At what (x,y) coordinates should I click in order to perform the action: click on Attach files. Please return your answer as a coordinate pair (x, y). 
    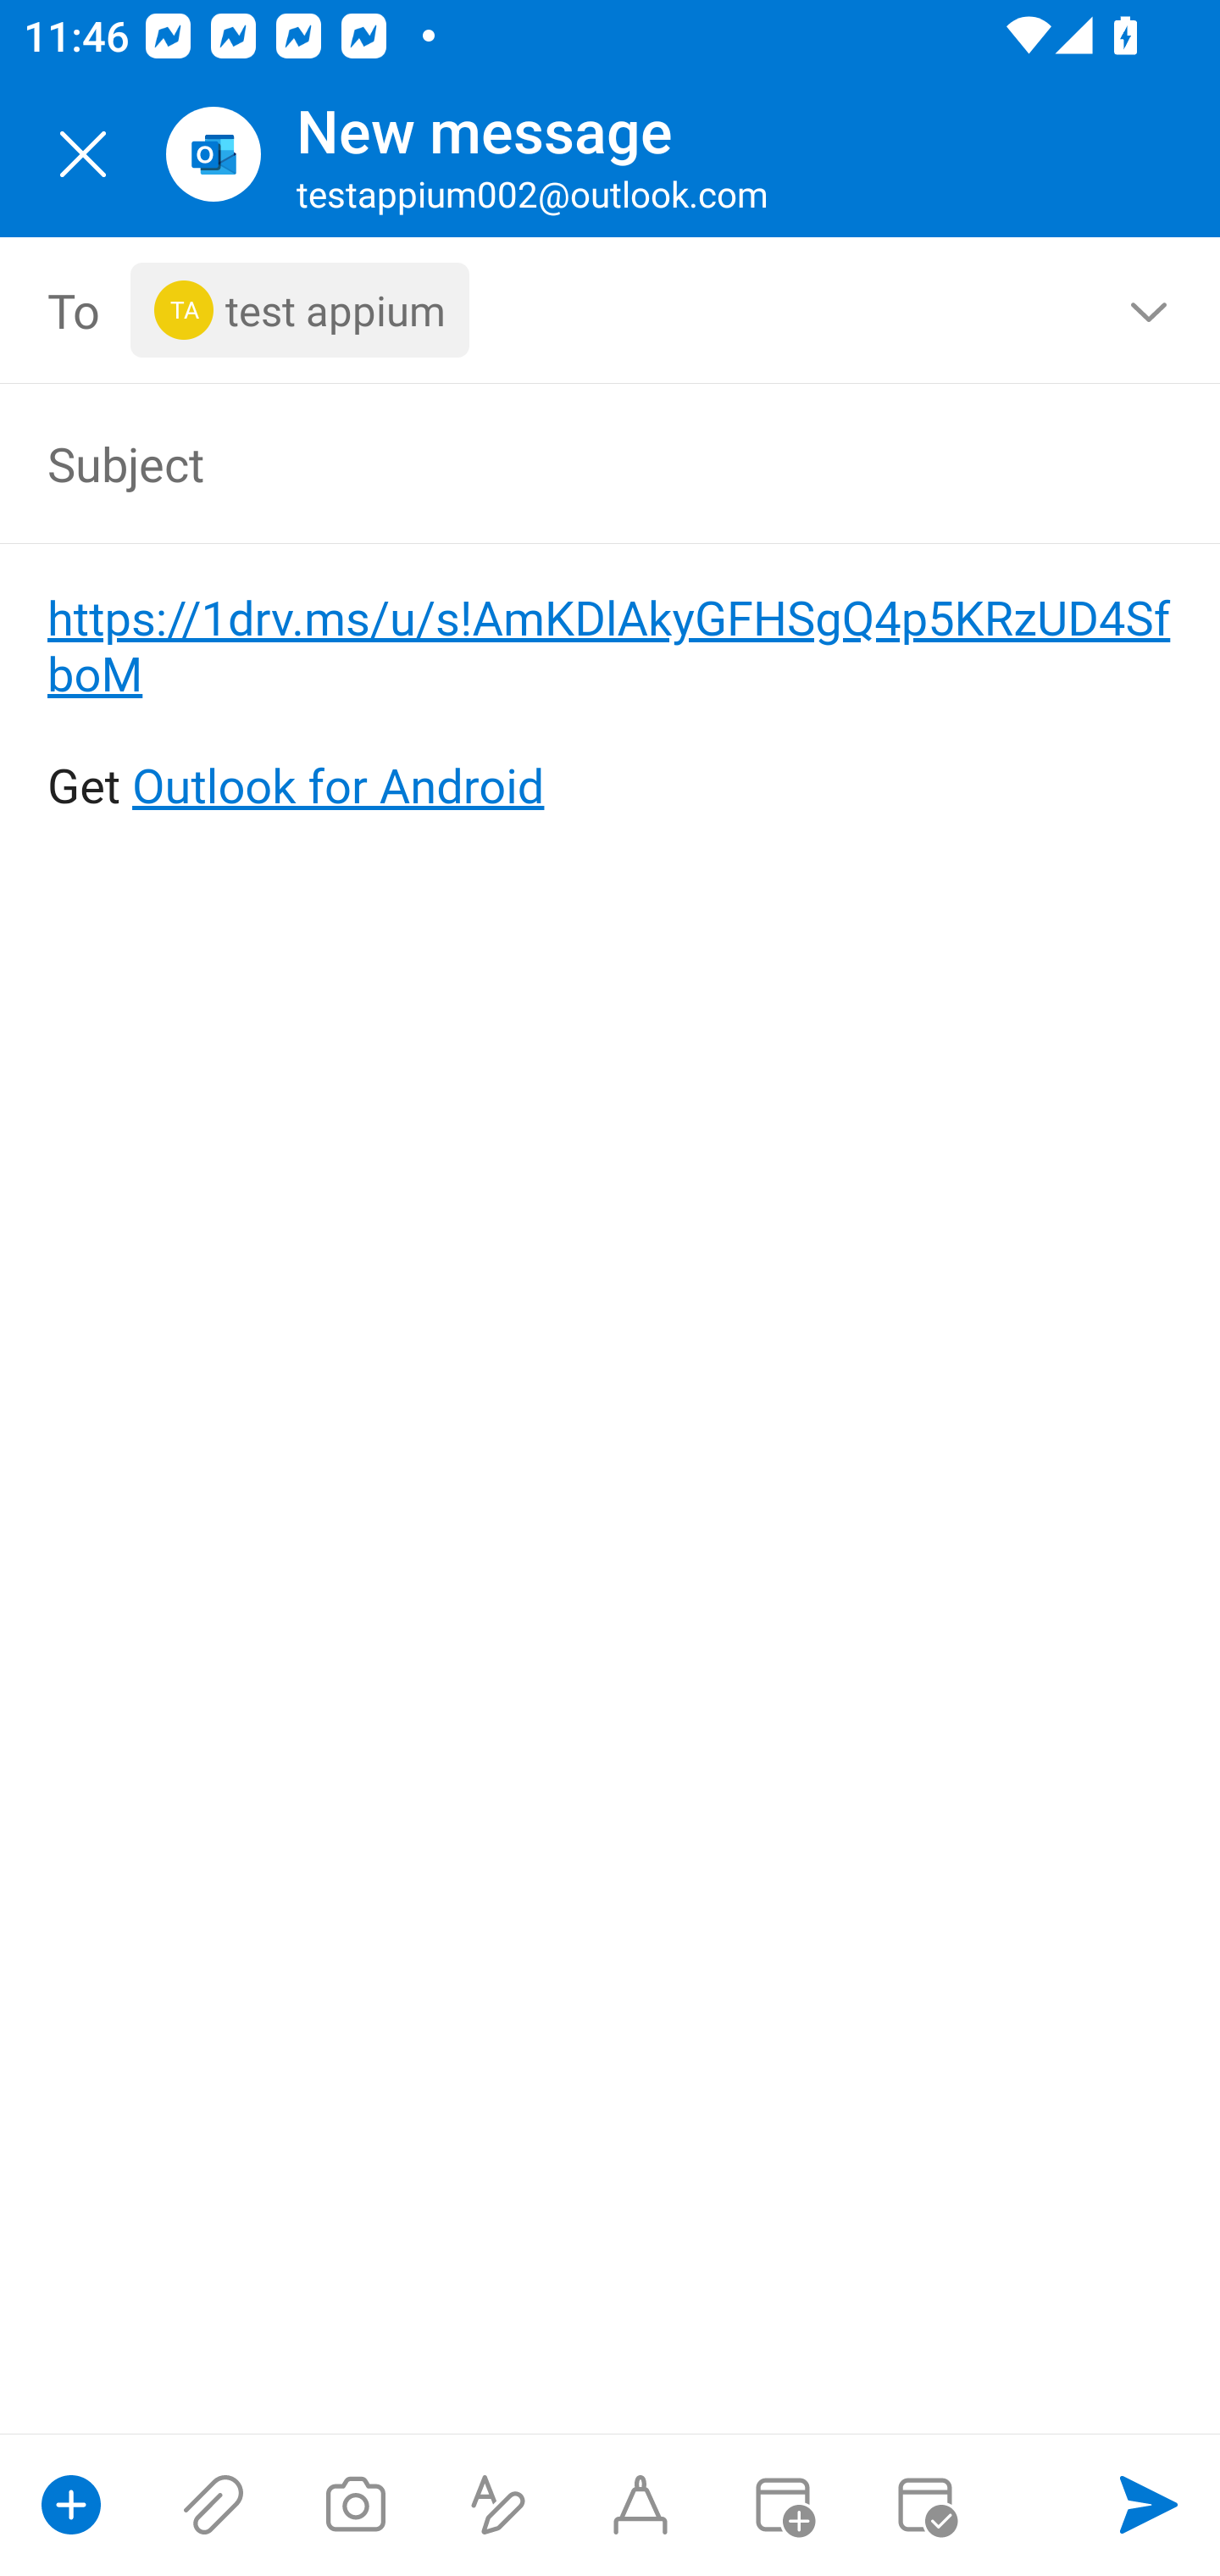
    Looking at the image, I should click on (213, 2505).